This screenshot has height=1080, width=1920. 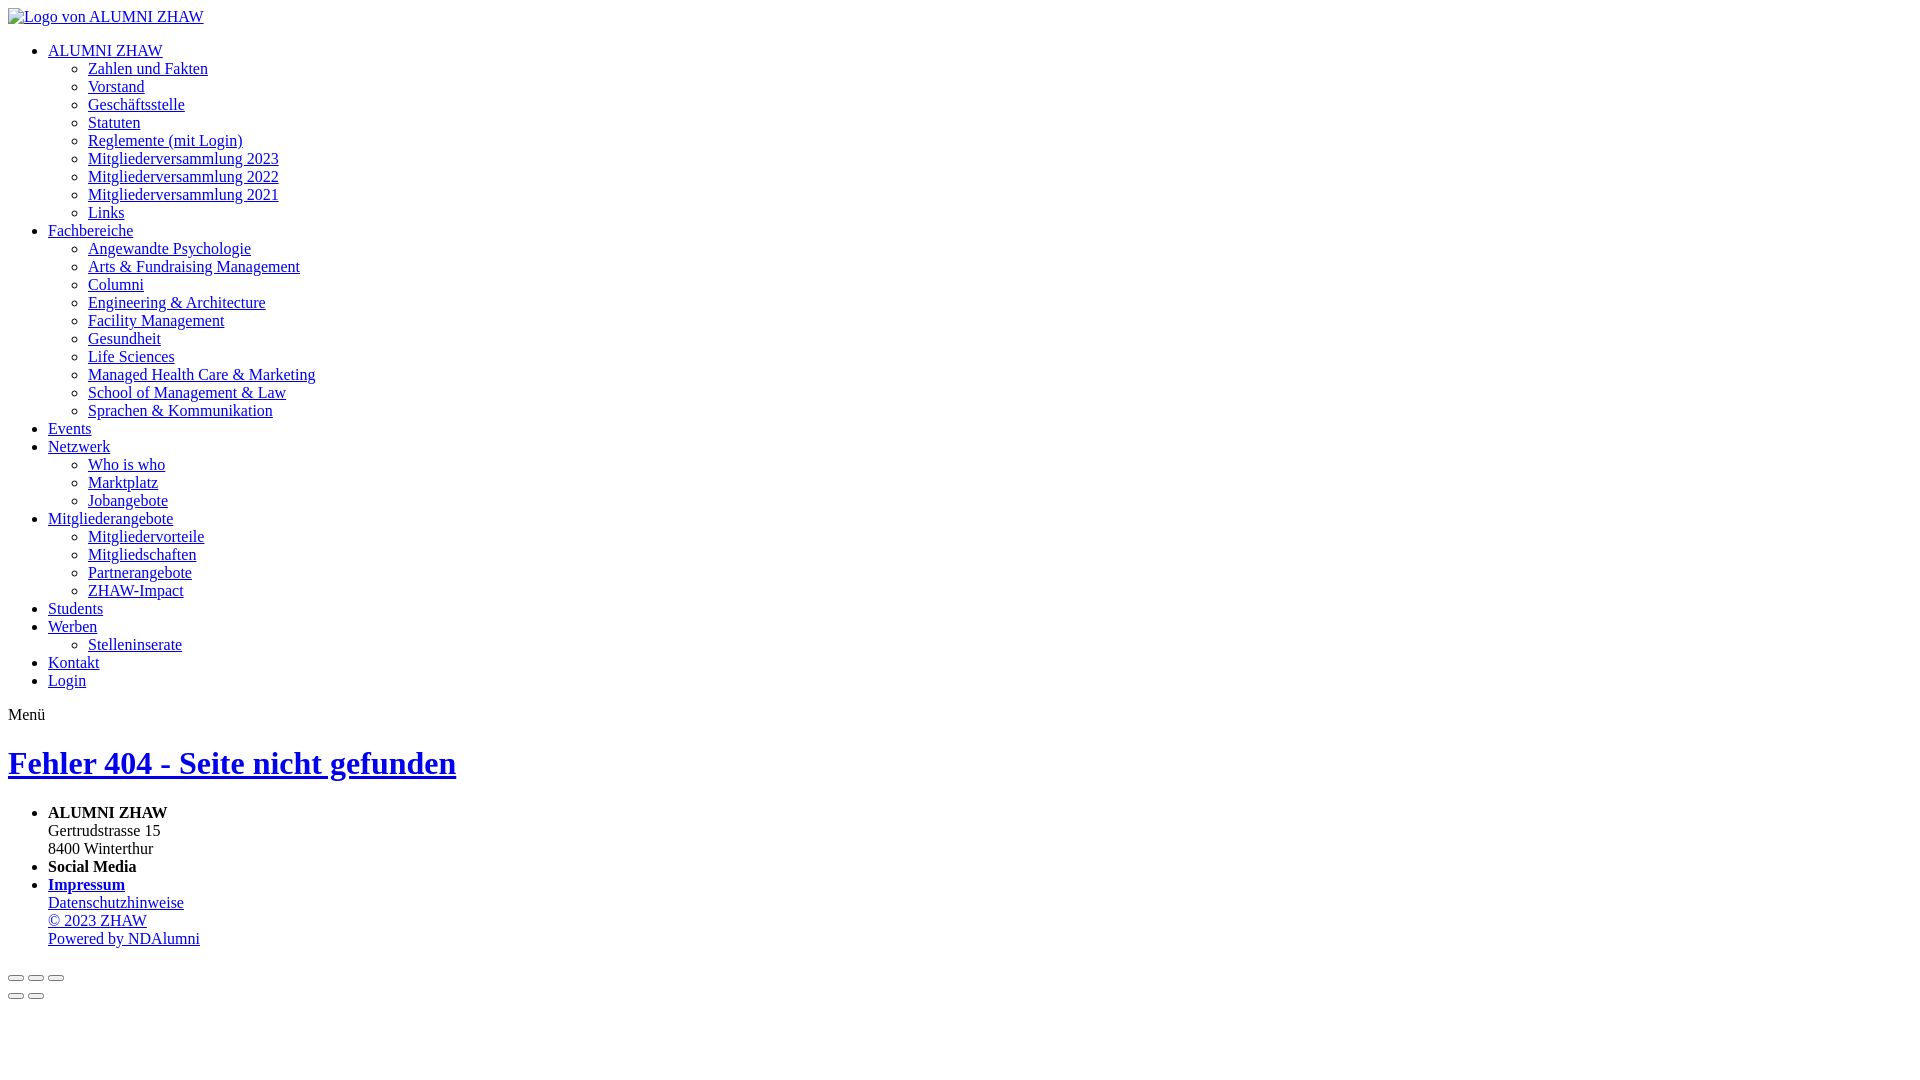 What do you see at coordinates (140, 572) in the screenshot?
I see `Partnerangebote` at bounding box center [140, 572].